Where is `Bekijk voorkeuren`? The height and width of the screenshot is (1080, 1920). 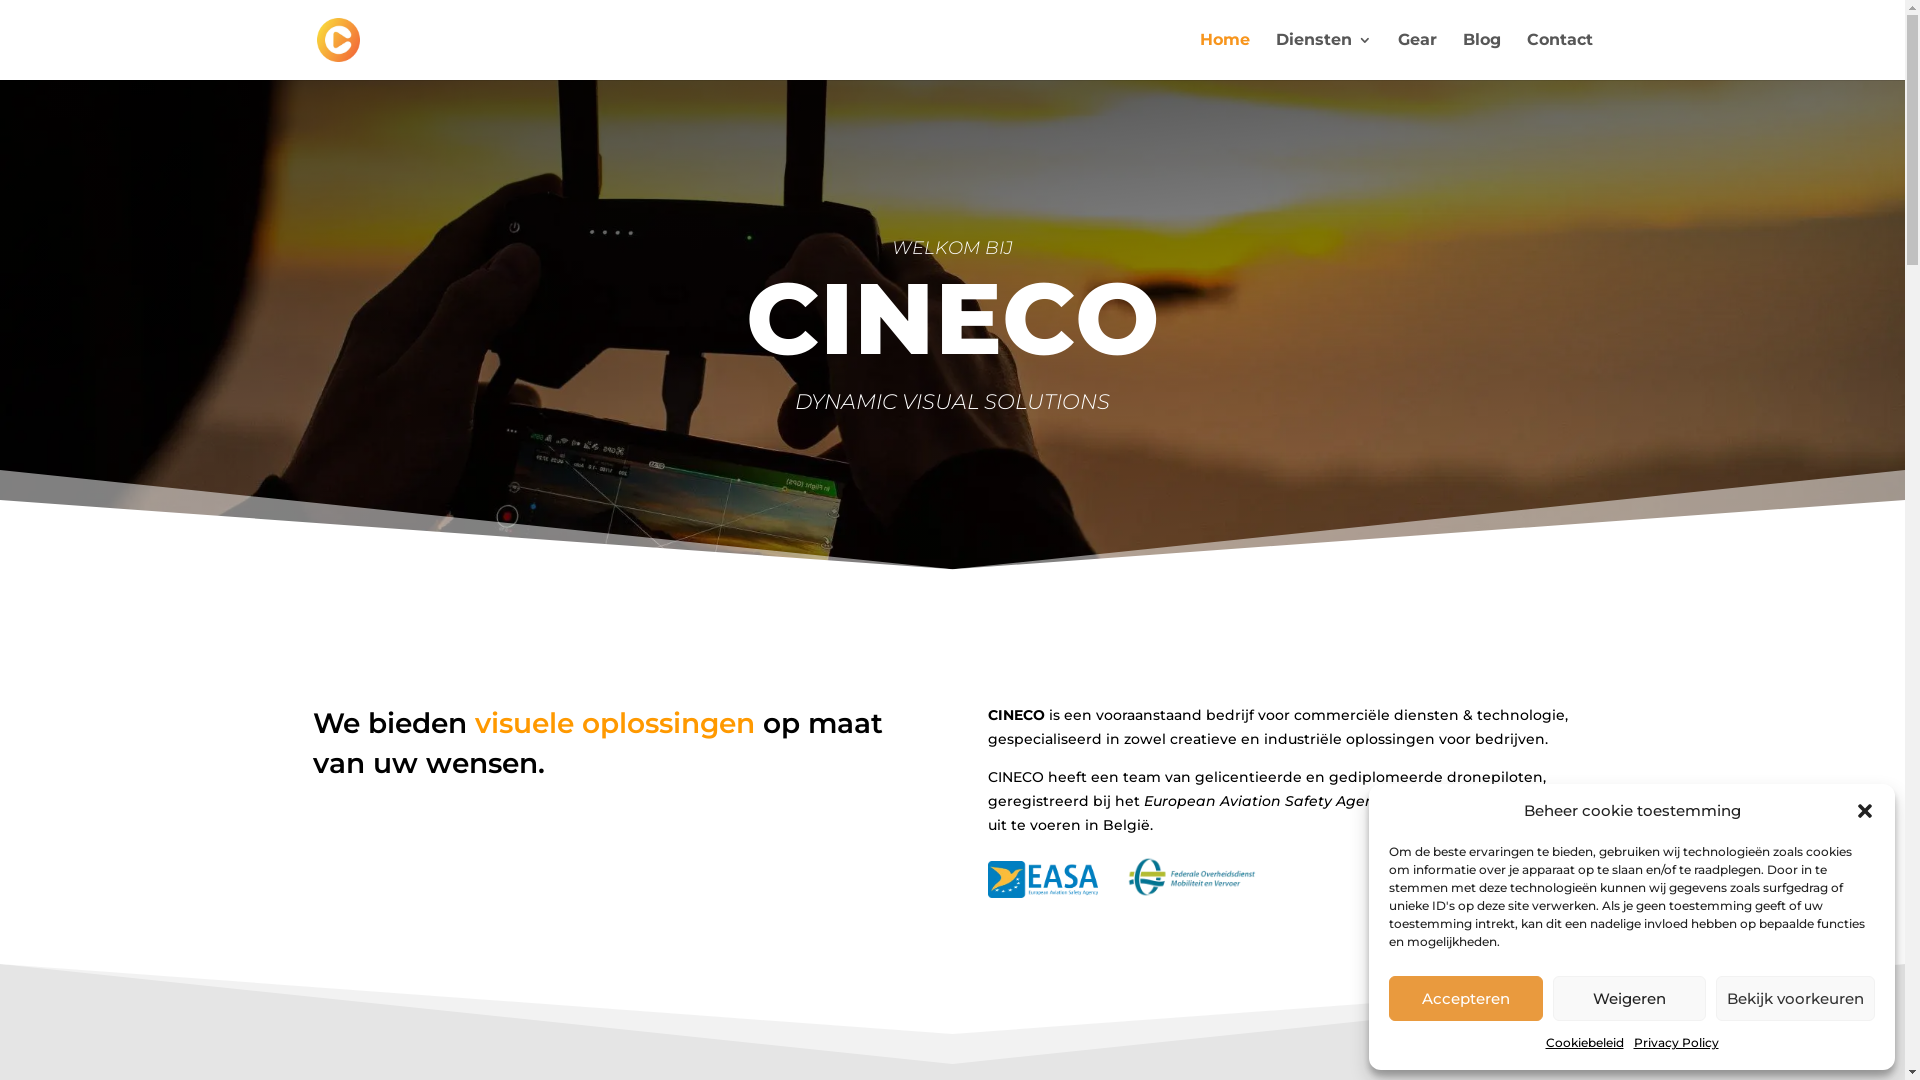
Bekijk voorkeuren is located at coordinates (1796, 998).